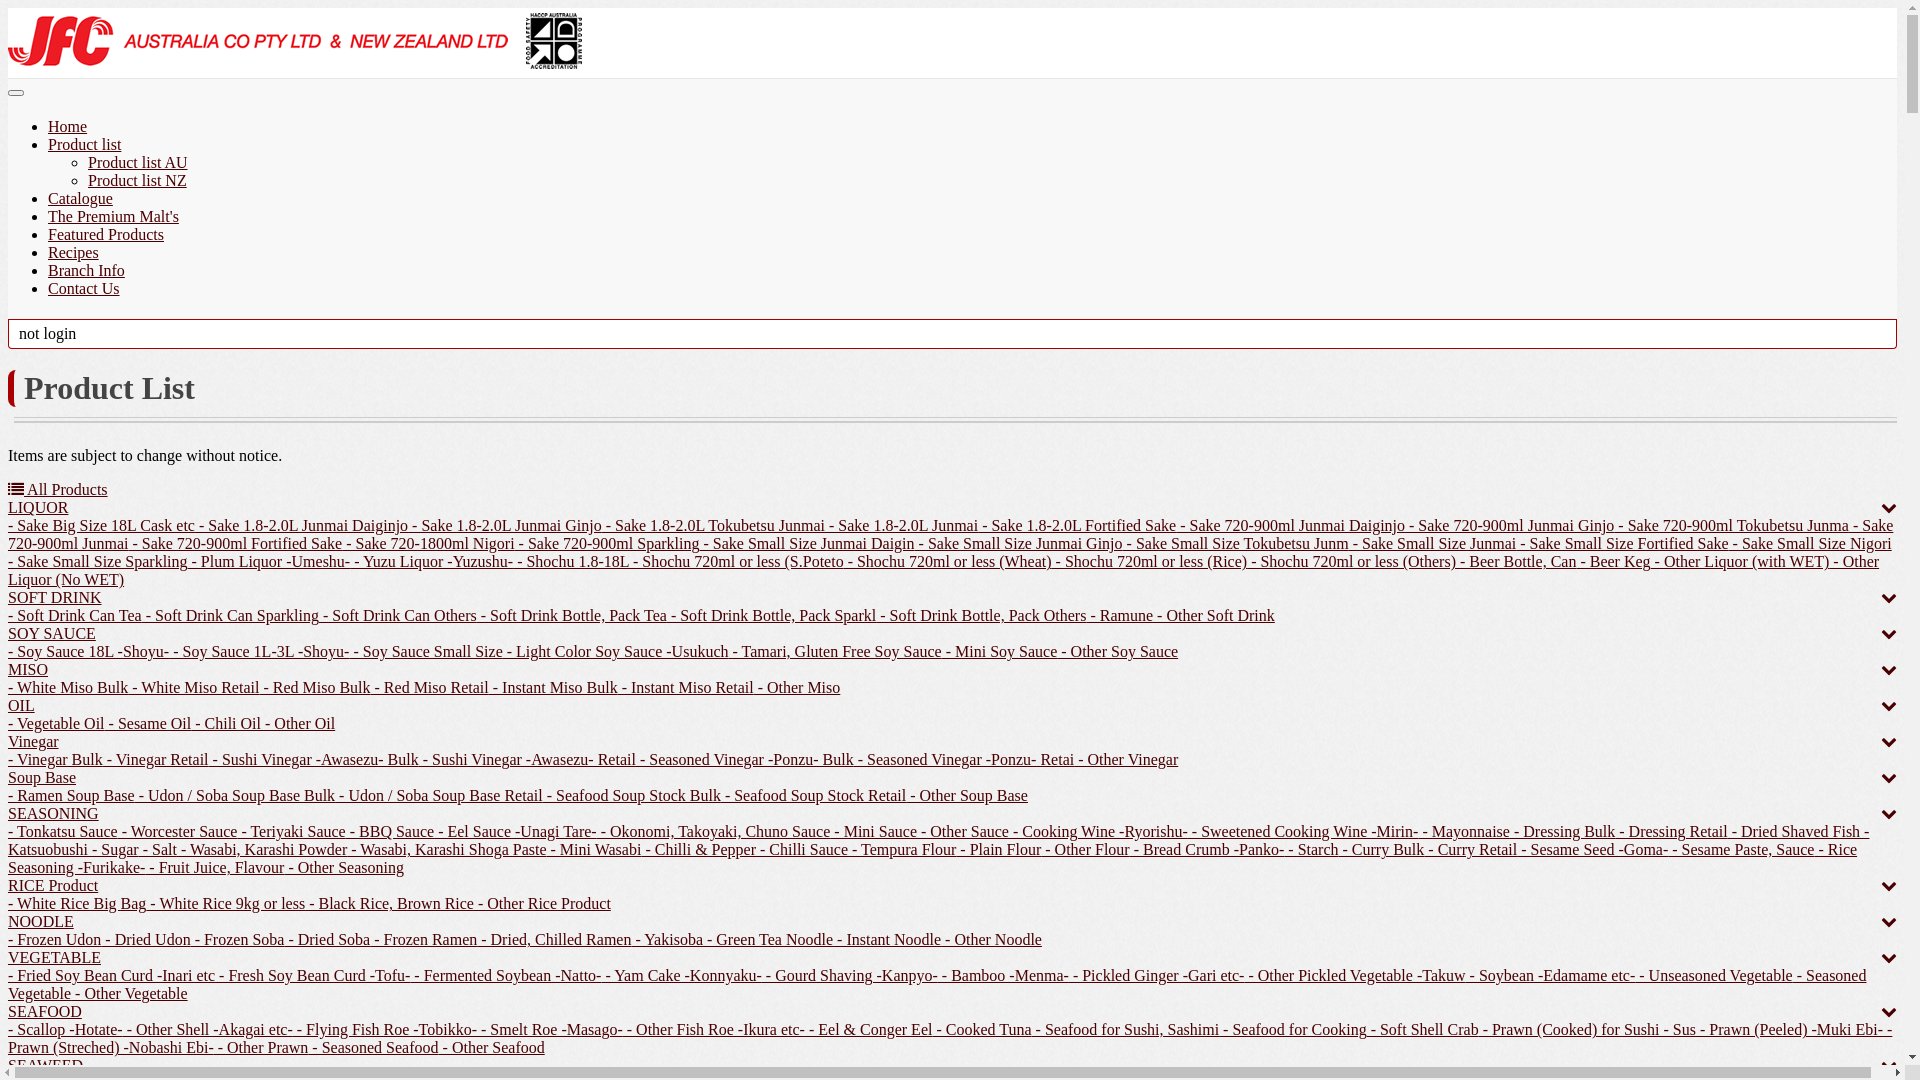 The height and width of the screenshot is (1080, 1920). I want to click on Product list, so click(84, 146).